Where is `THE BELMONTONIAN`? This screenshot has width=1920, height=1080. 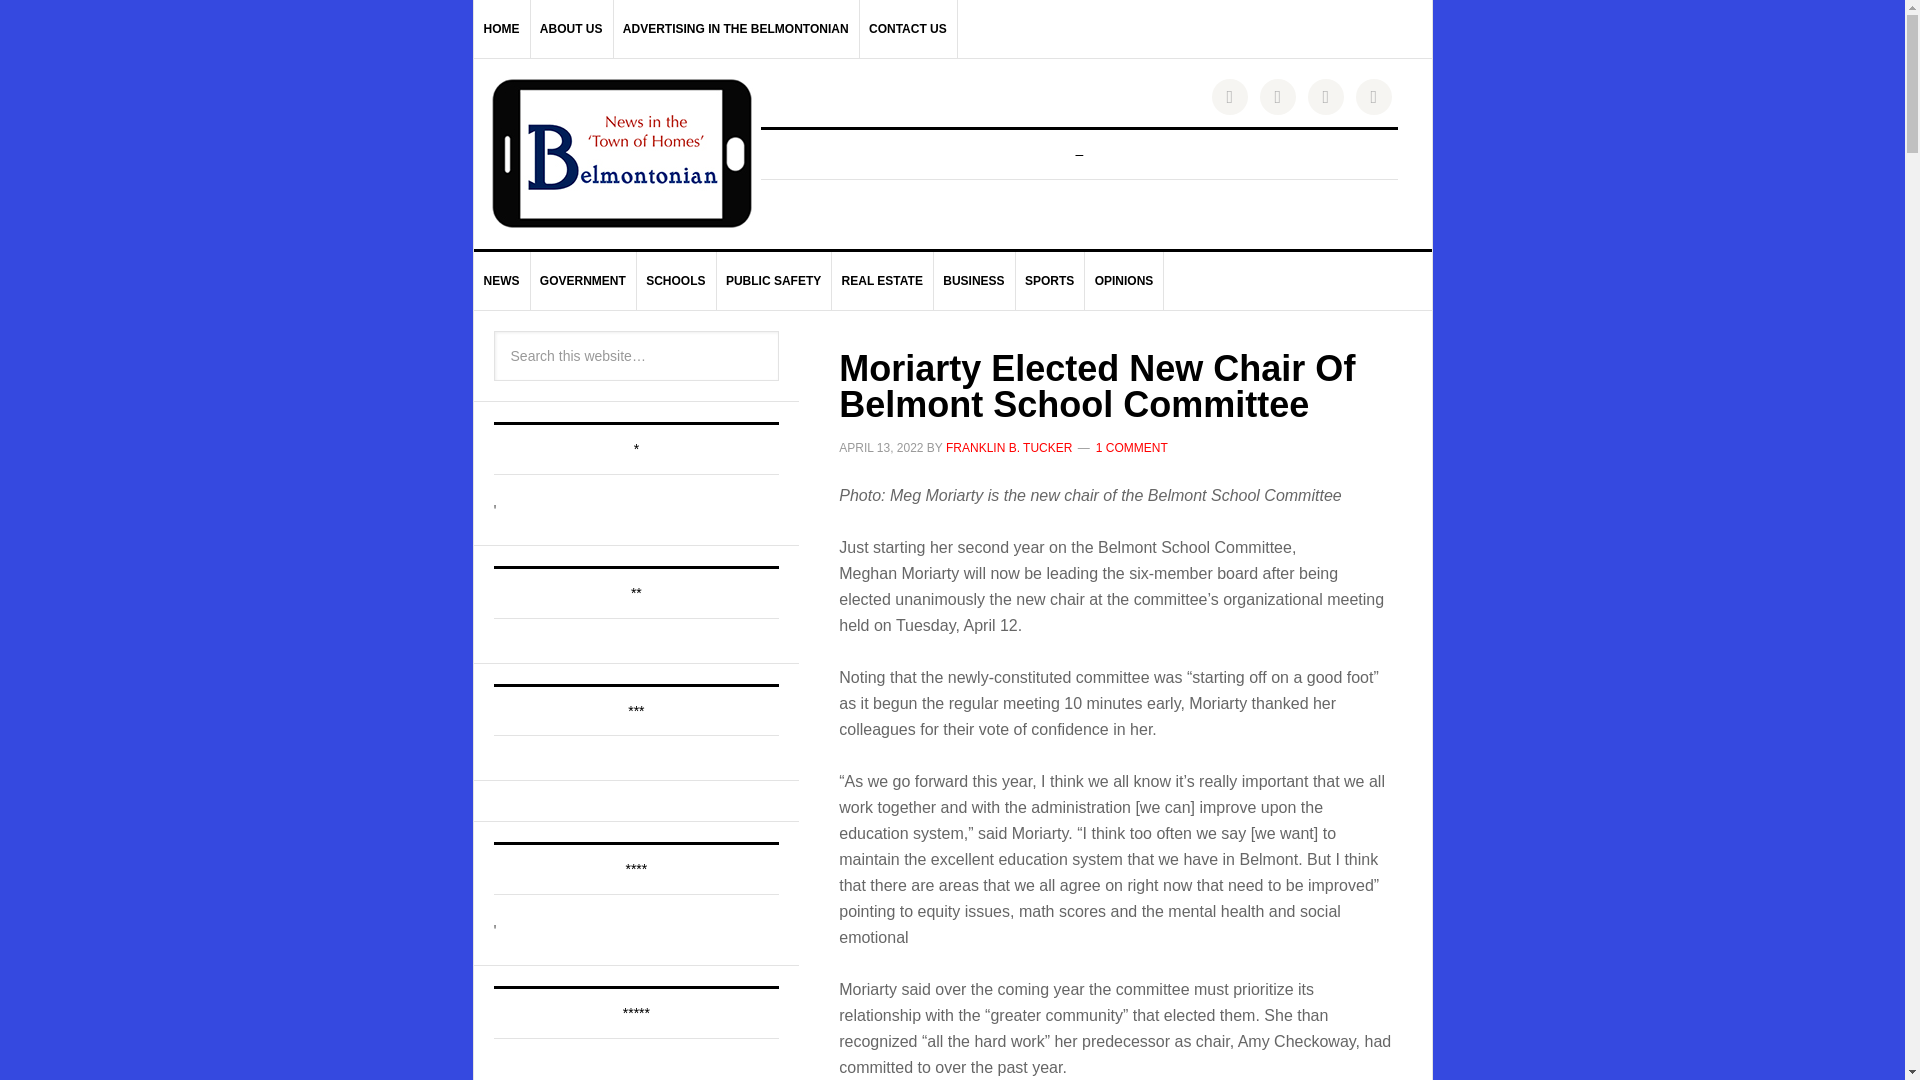 THE BELMONTONIAN is located at coordinates (622, 153).